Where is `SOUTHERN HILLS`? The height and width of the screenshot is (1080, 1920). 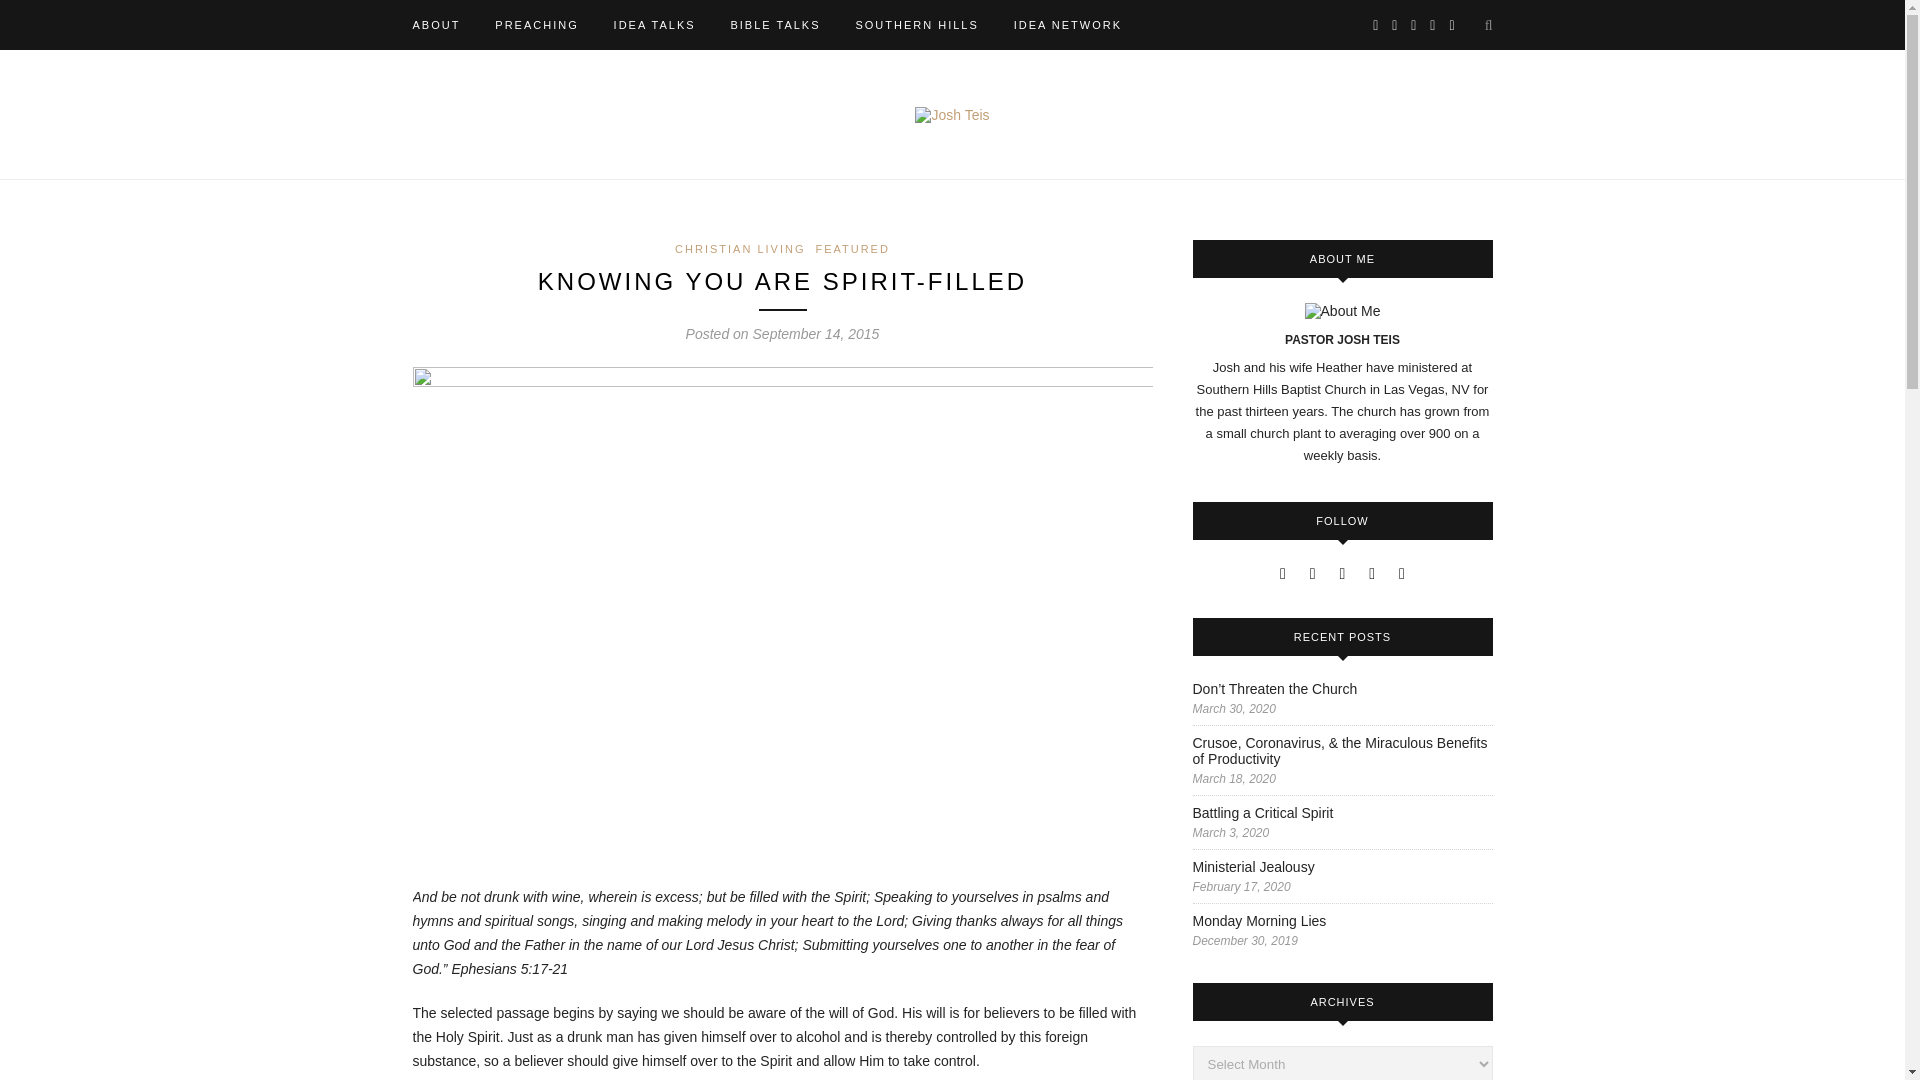 SOUTHERN HILLS is located at coordinates (916, 24).